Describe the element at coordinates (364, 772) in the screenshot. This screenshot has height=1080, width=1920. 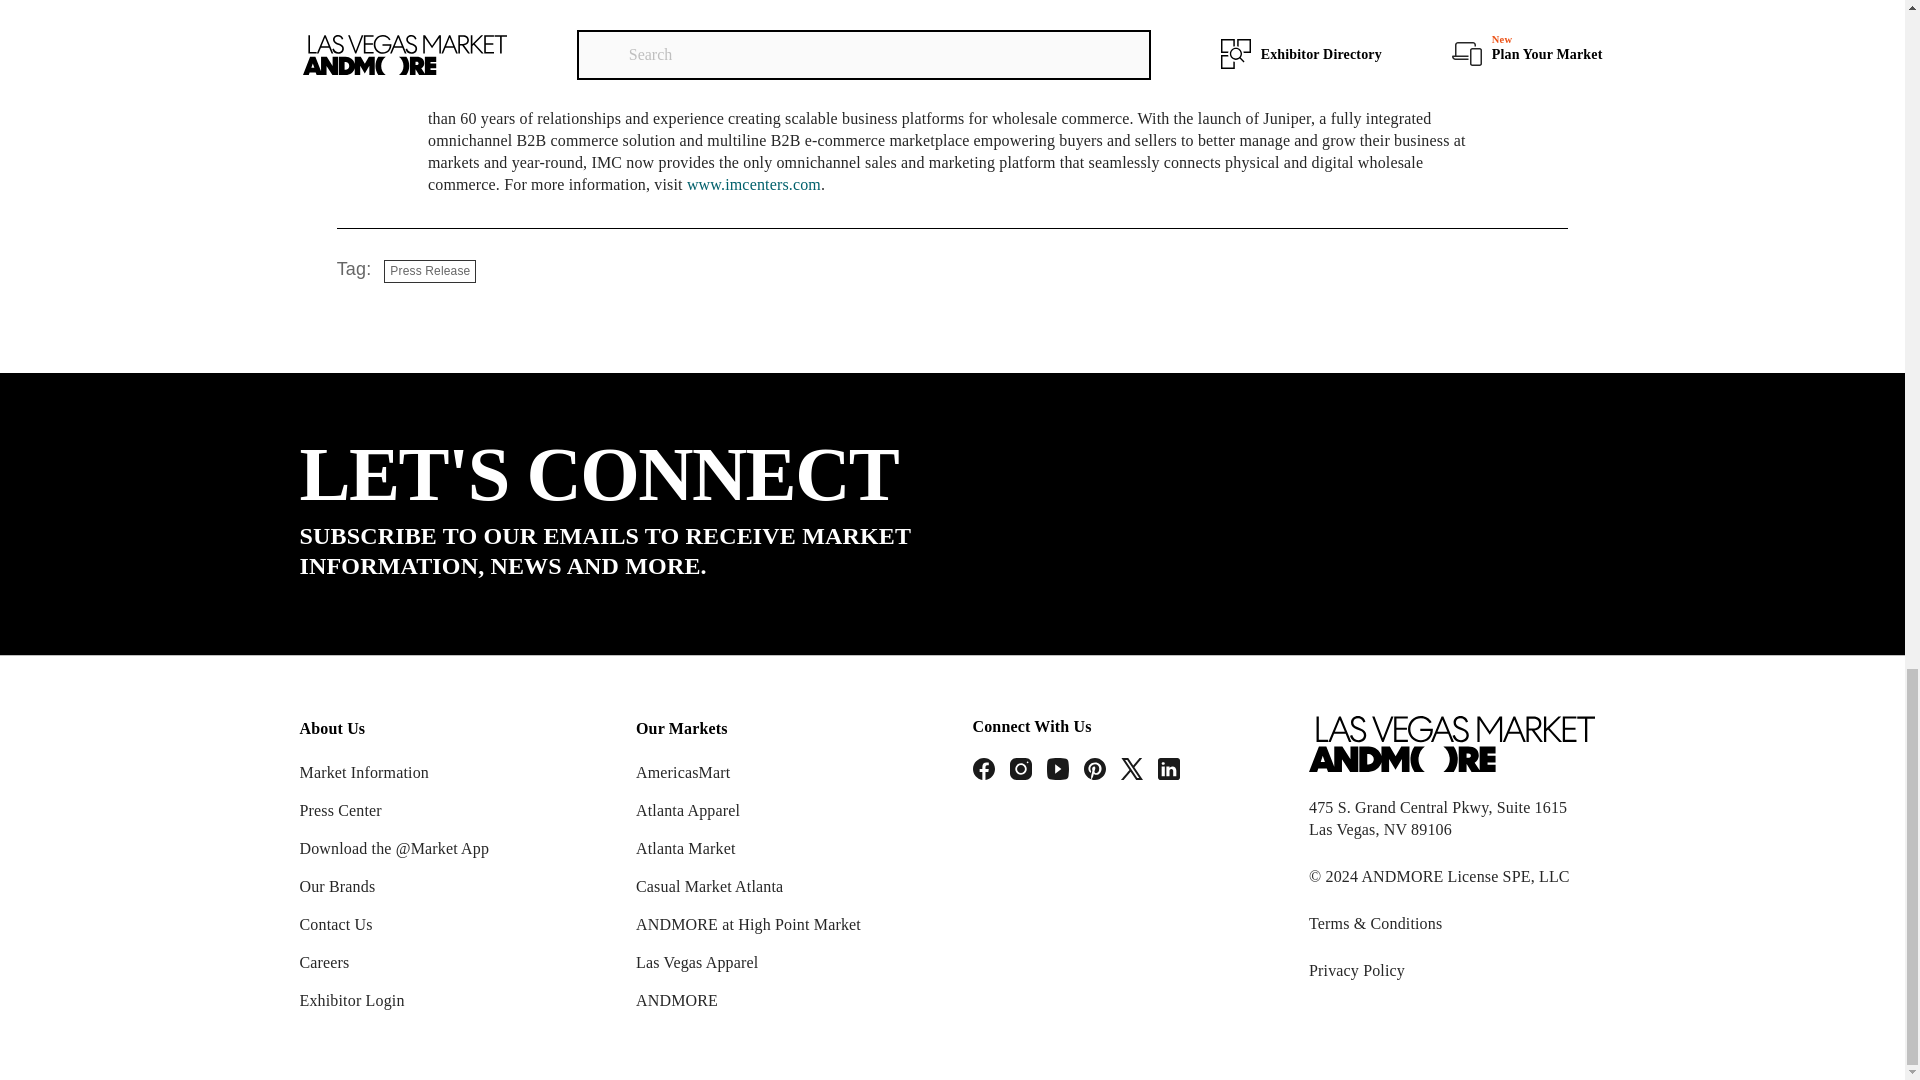
I see `Market Information` at that location.